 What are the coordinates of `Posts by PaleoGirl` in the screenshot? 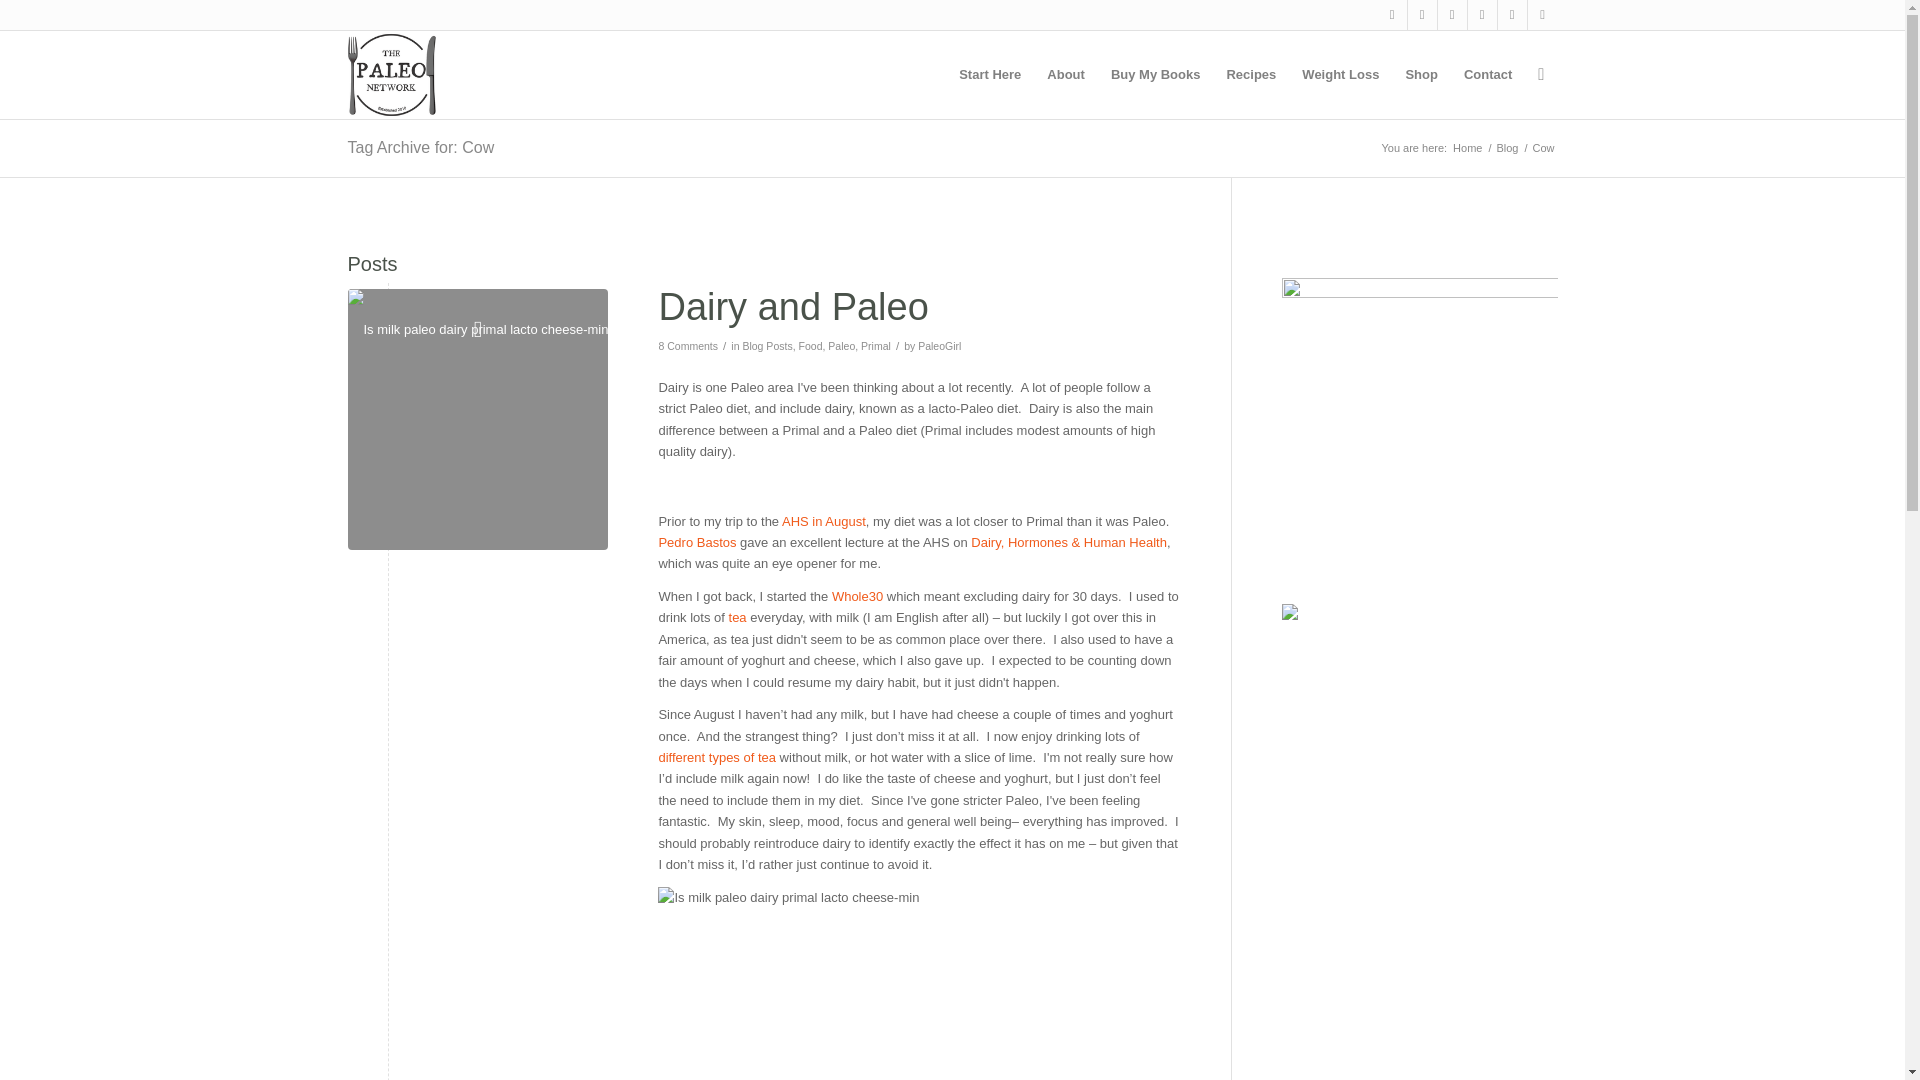 It's located at (939, 346).